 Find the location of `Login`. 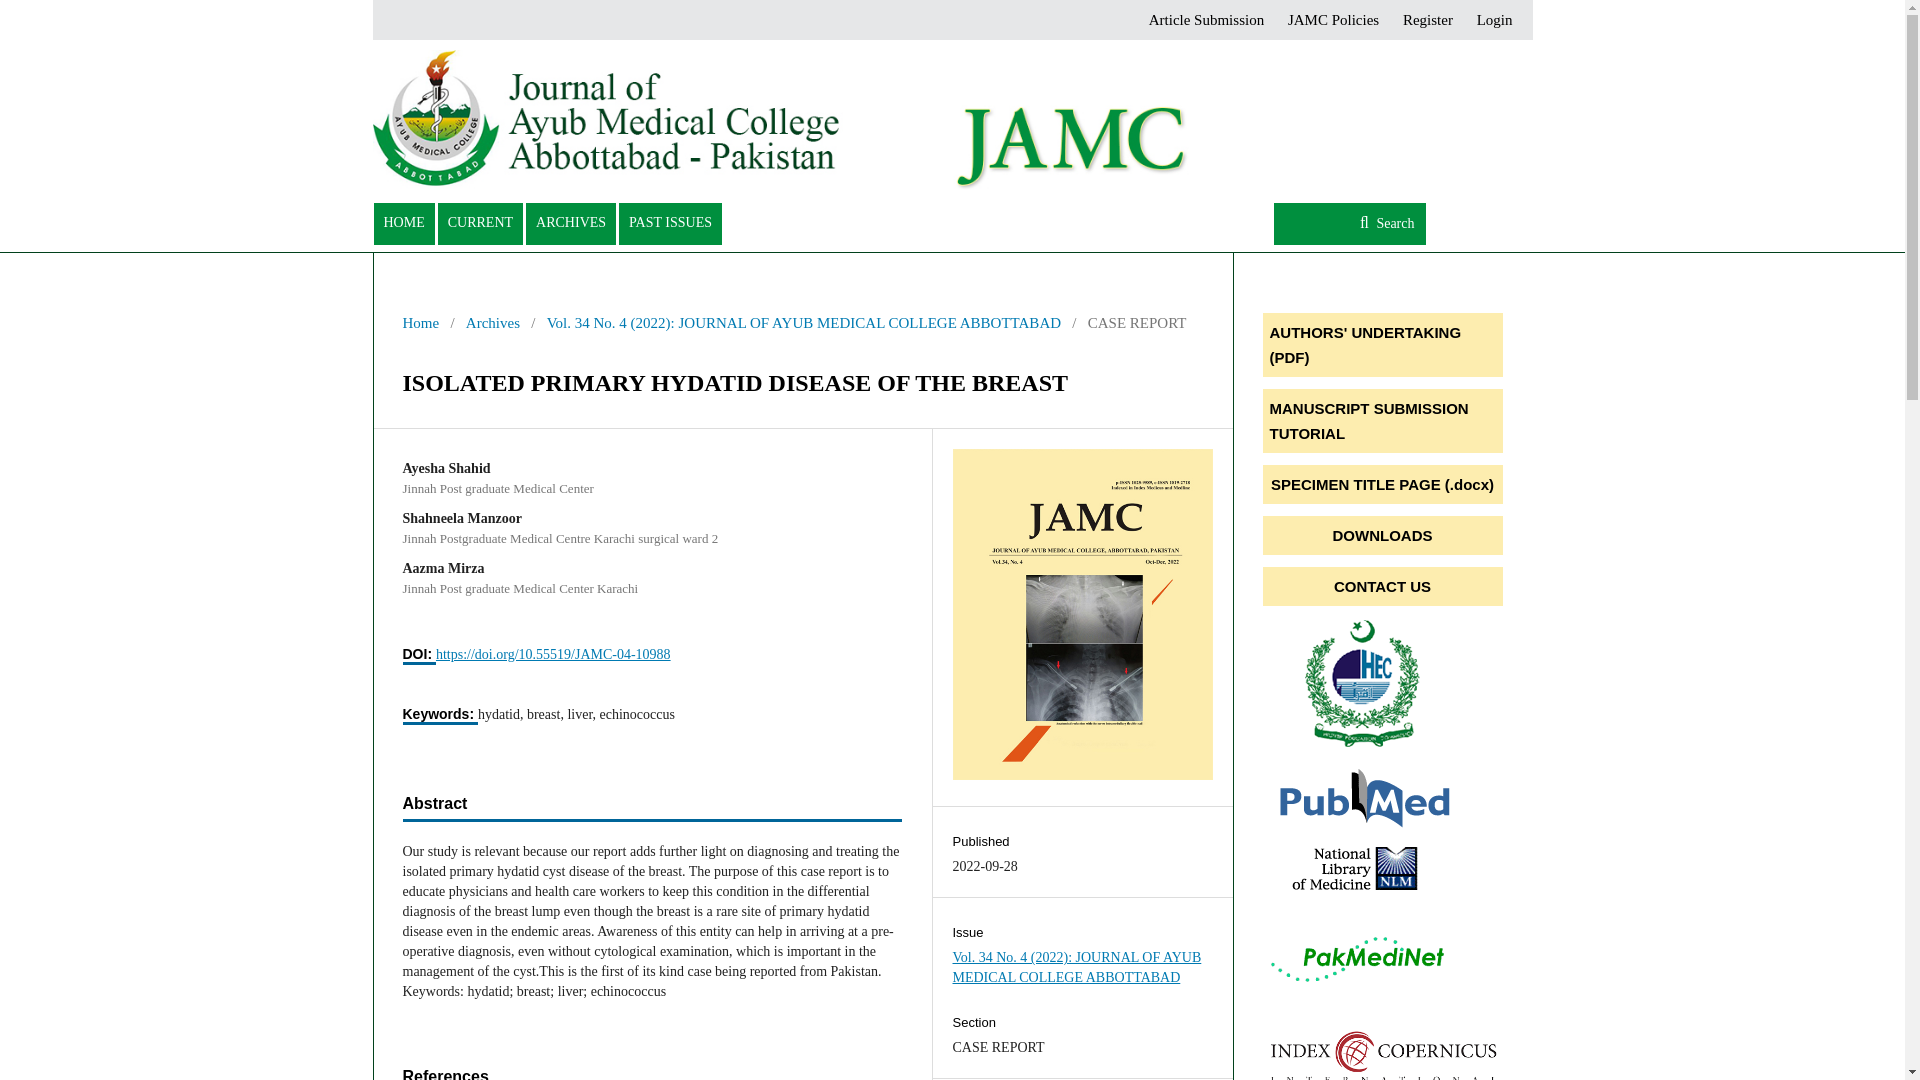

Login is located at coordinates (1489, 20).